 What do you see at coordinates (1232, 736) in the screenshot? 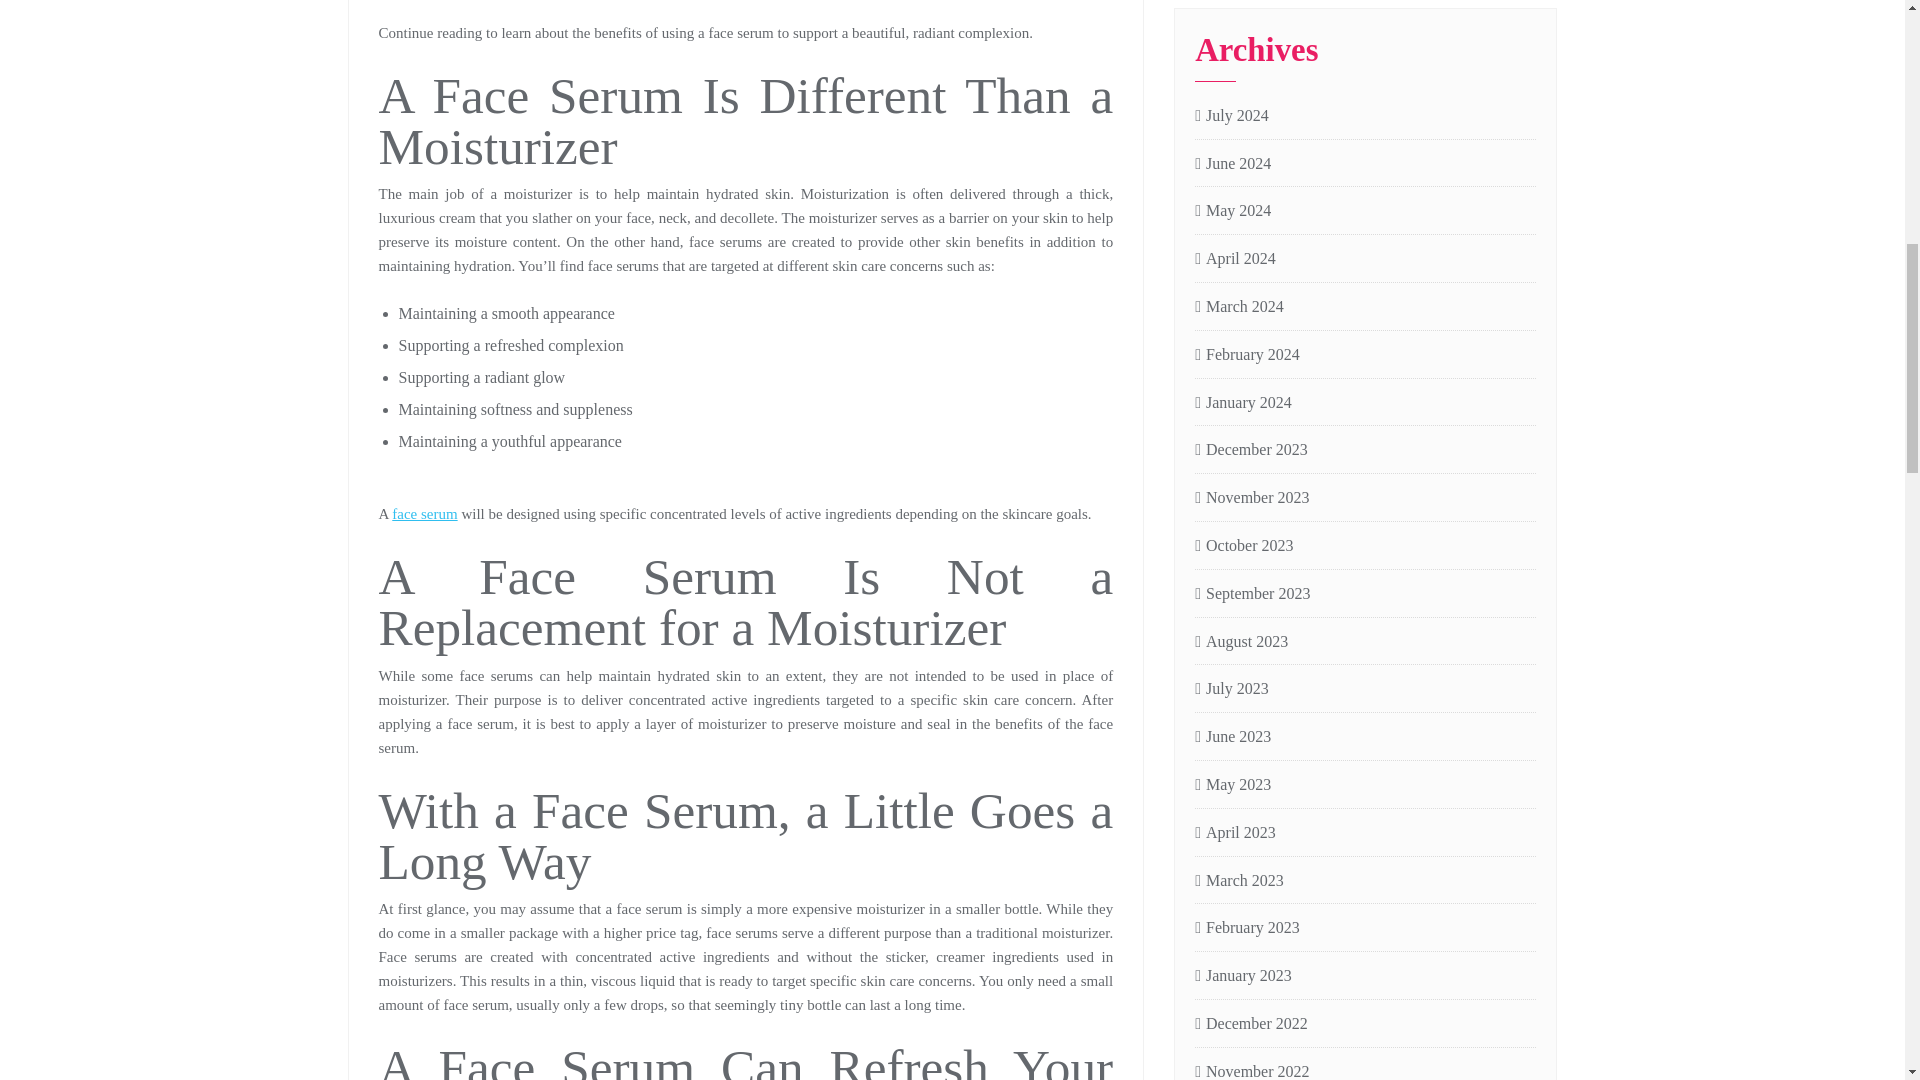
I see `June 2023` at bounding box center [1232, 736].